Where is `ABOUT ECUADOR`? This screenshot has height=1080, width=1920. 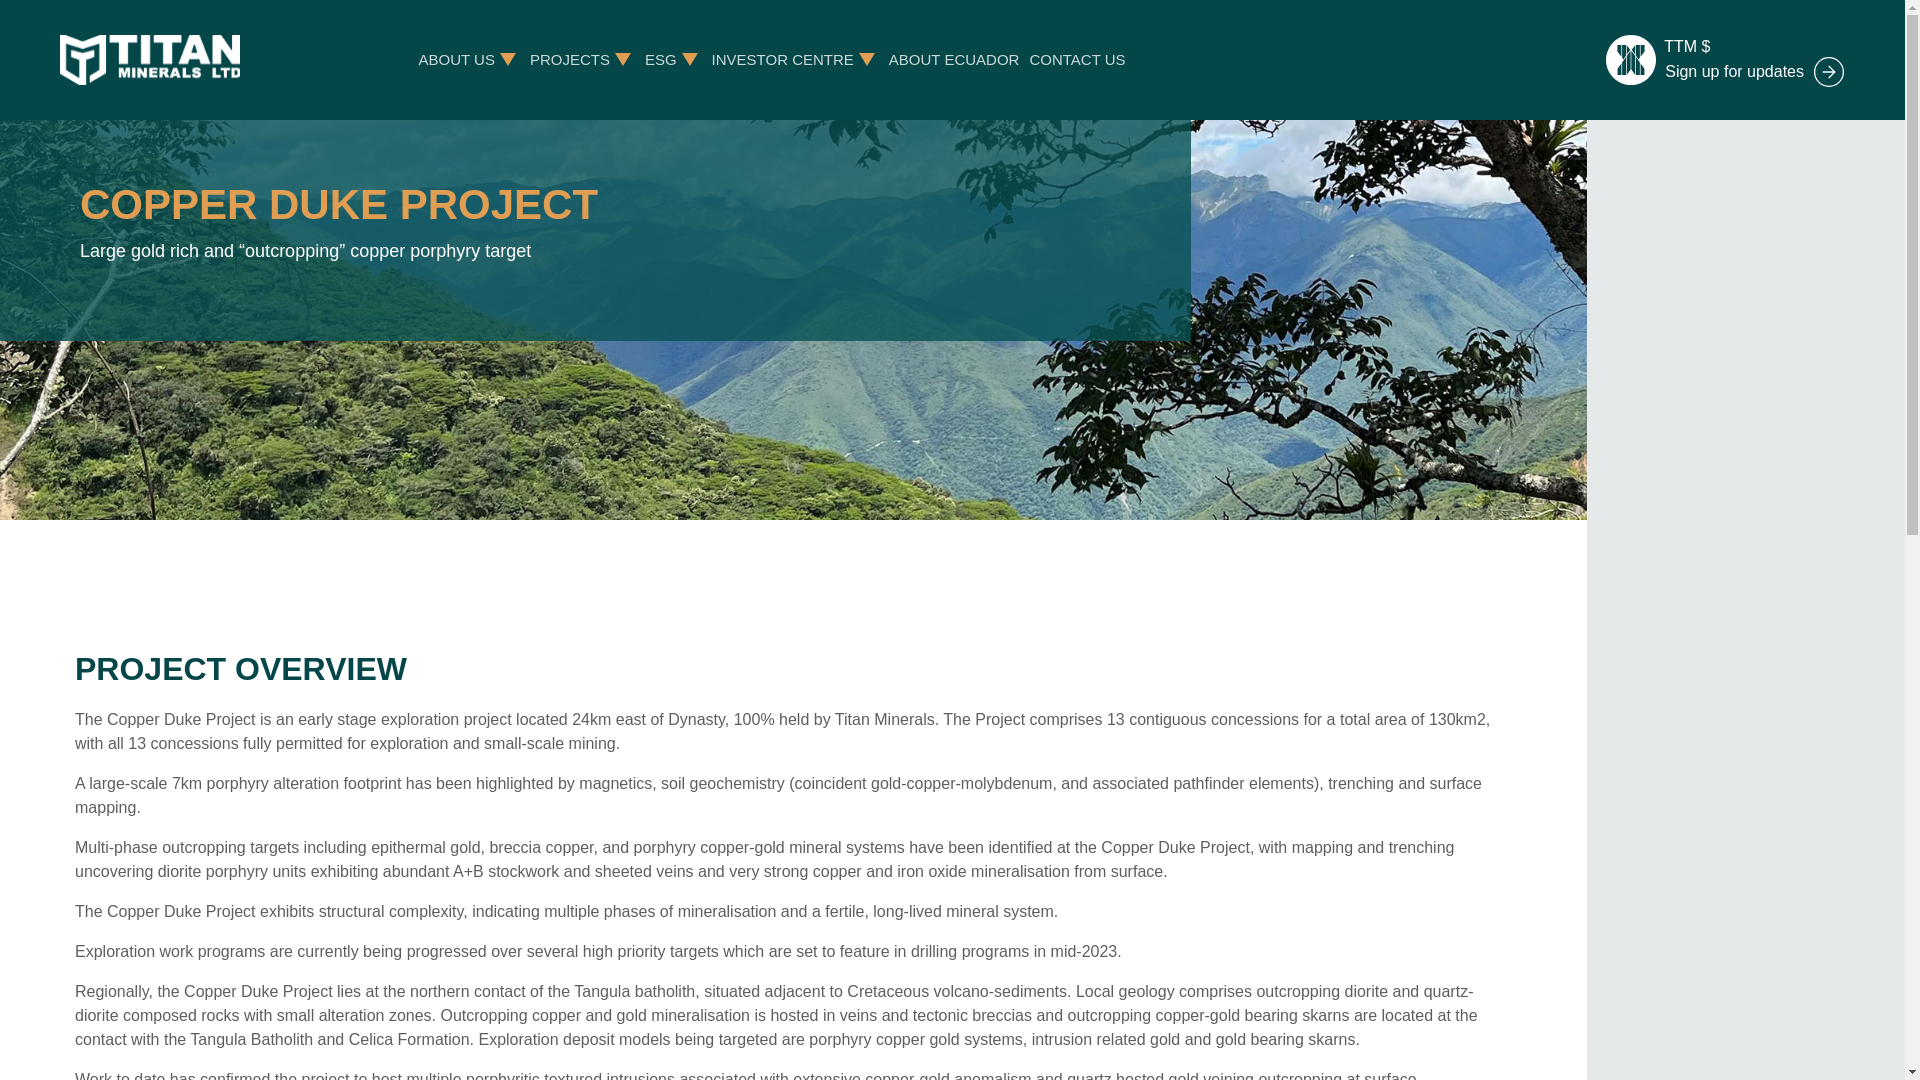
ABOUT ECUADOR is located at coordinates (954, 59).